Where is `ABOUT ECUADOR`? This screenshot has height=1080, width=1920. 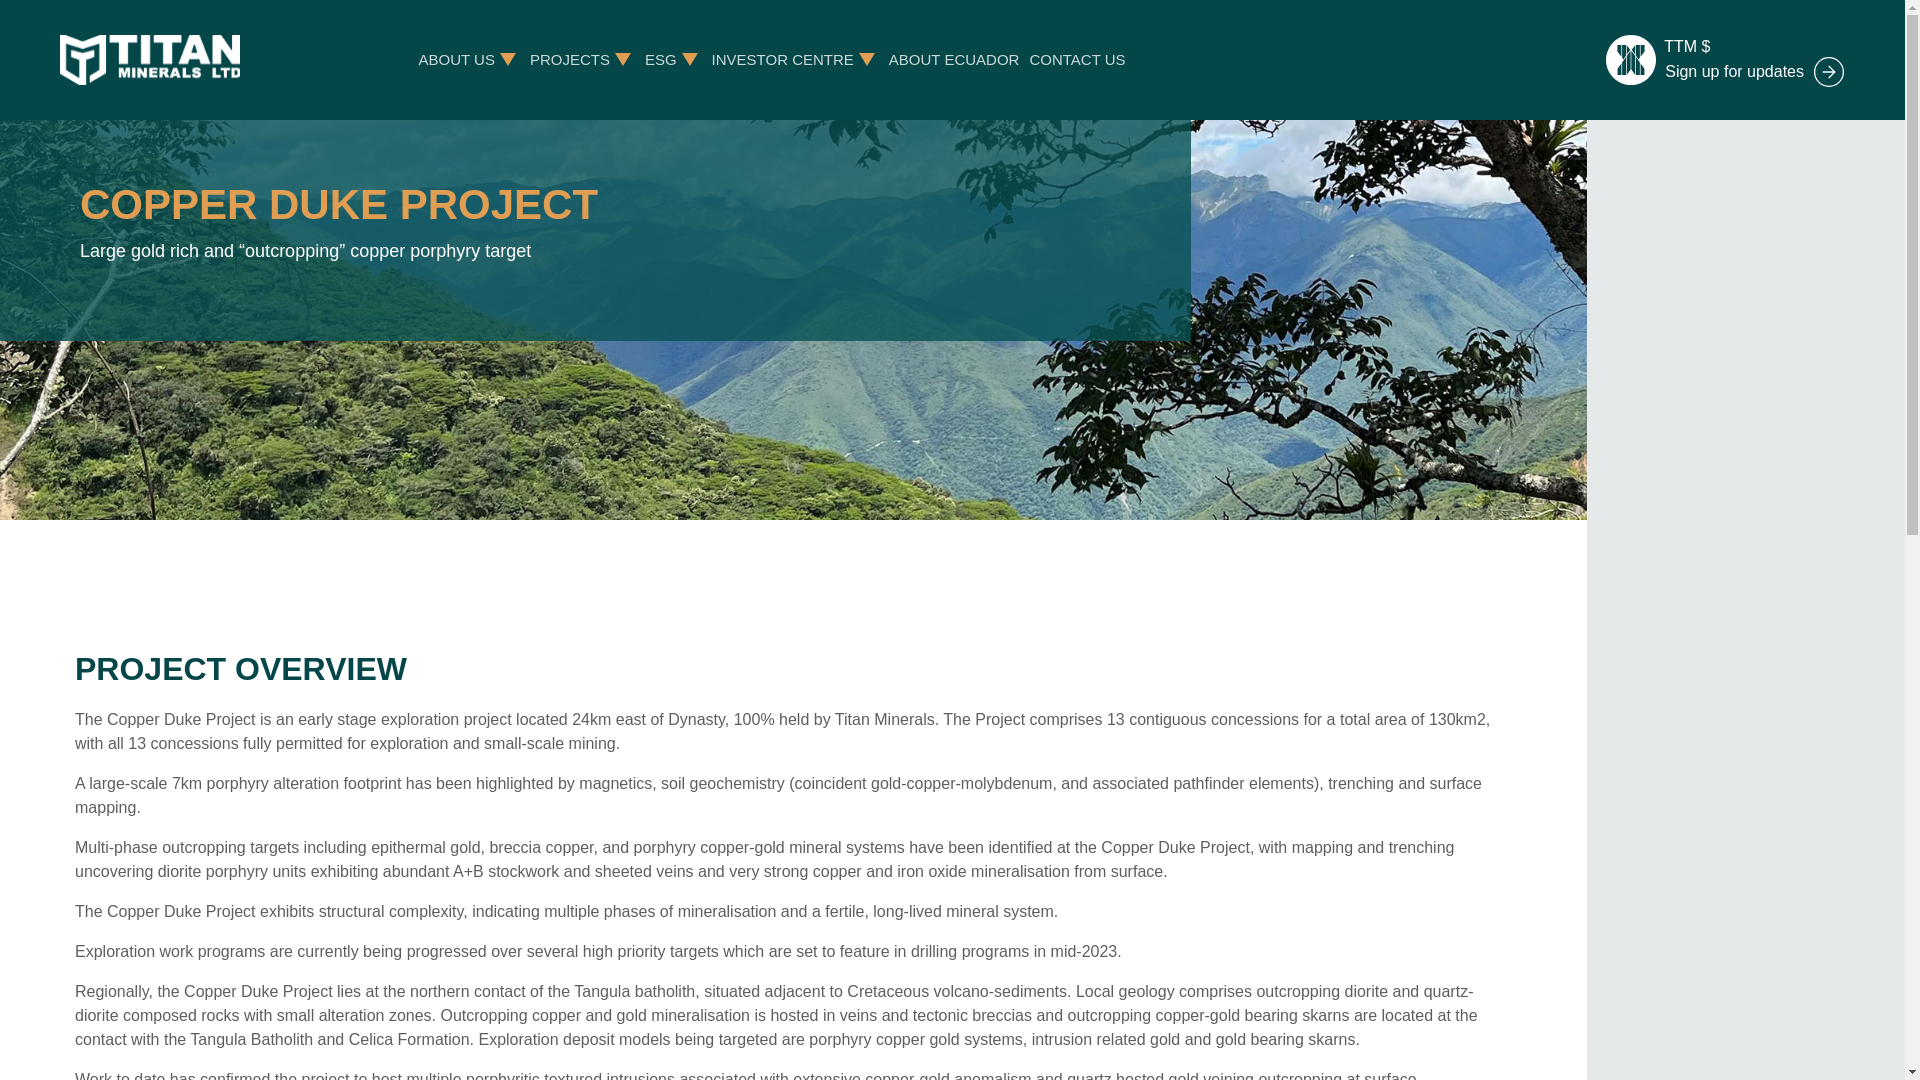
ABOUT ECUADOR is located at coordinates (954, 59).